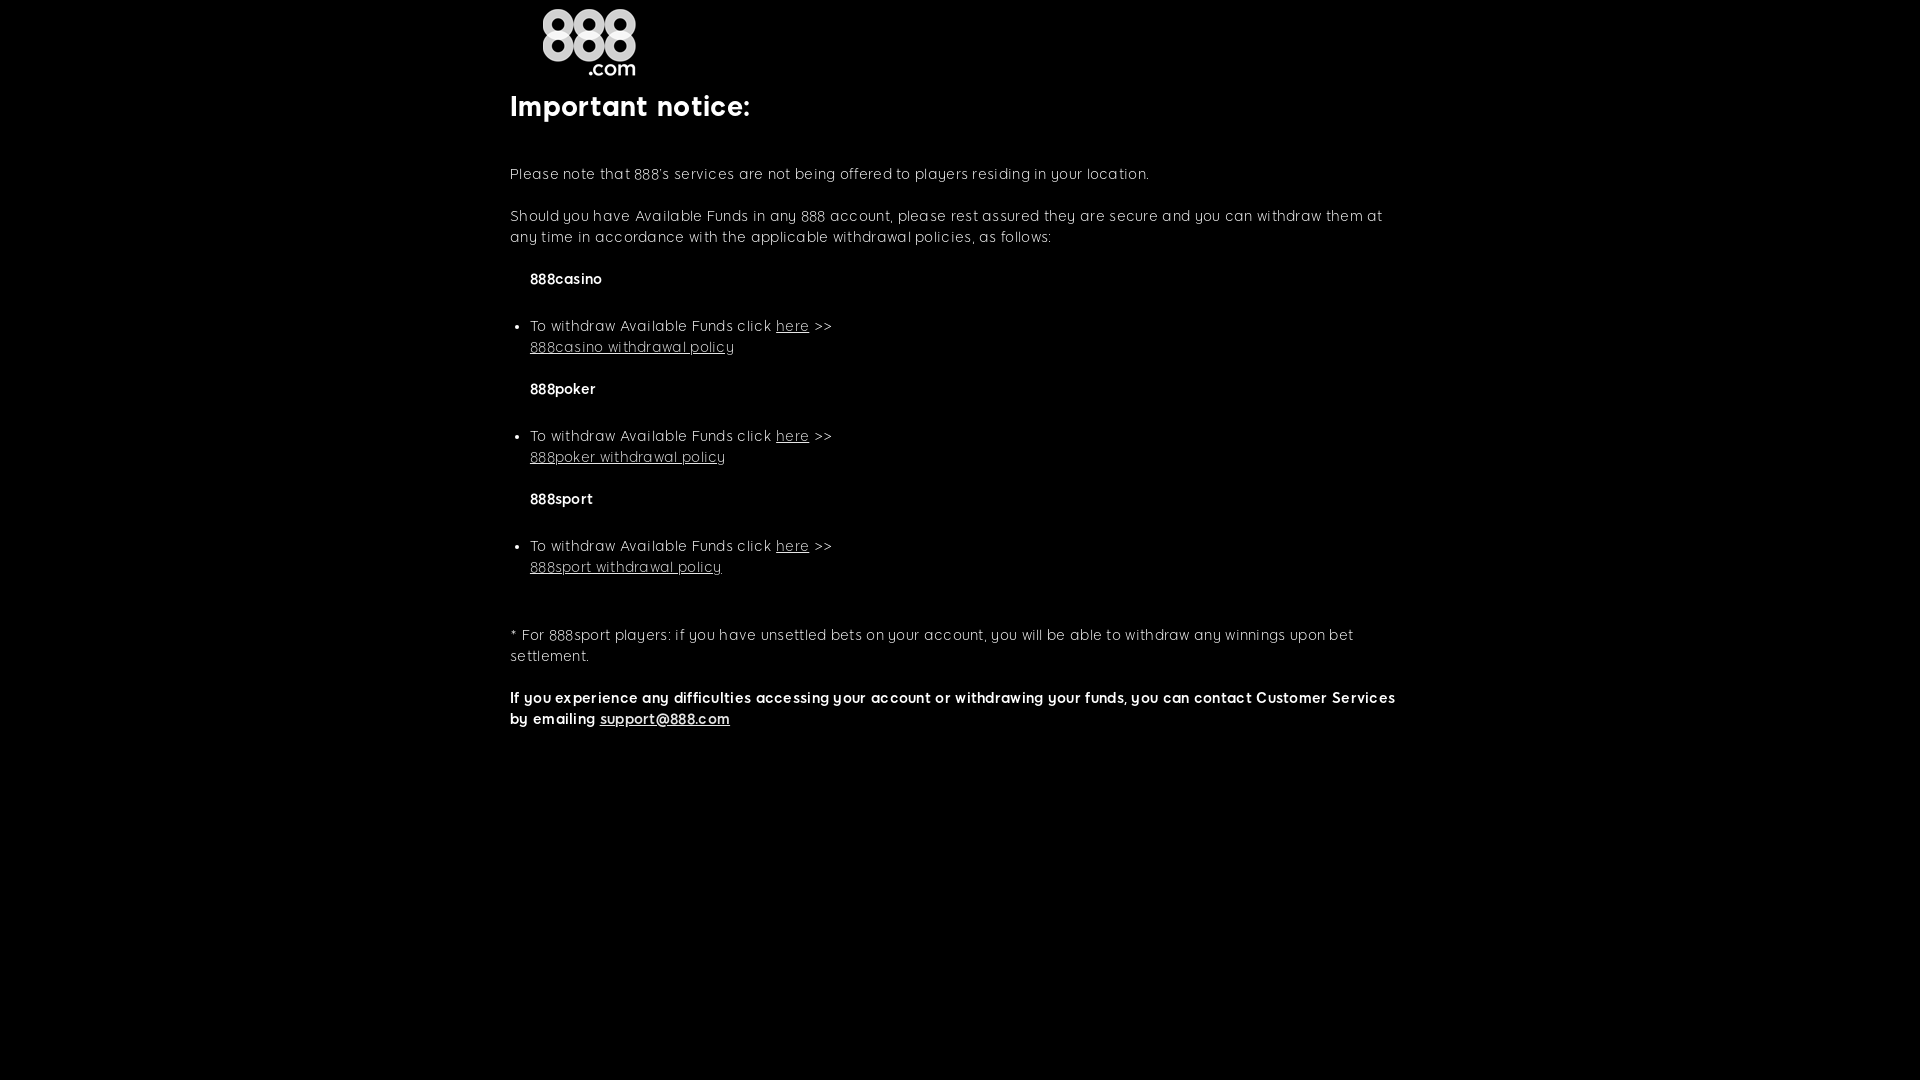  What do you see at coordinates (628, 458) in the screenshot?
I see `888poker withdrawal policy` at bounding box center [628, 458].